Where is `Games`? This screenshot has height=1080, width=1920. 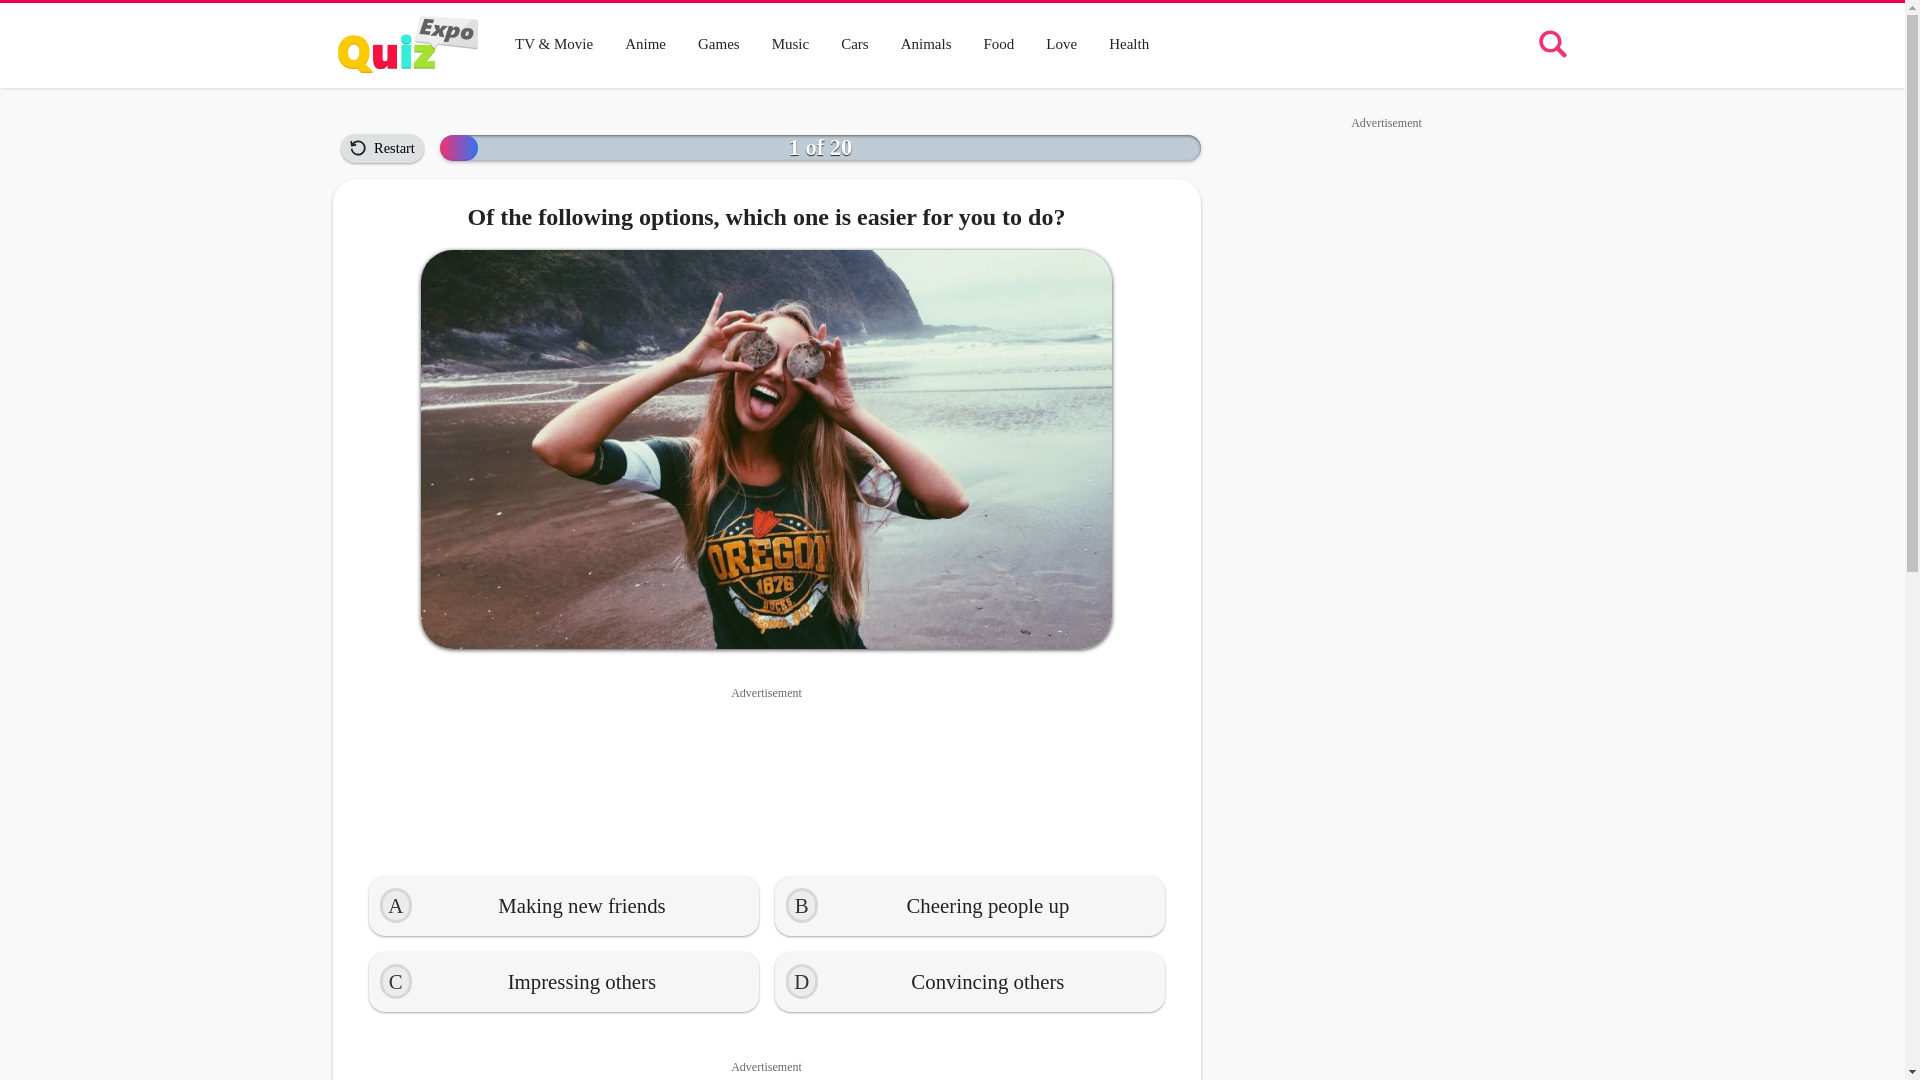
Games is located at coordinates (718, 44).